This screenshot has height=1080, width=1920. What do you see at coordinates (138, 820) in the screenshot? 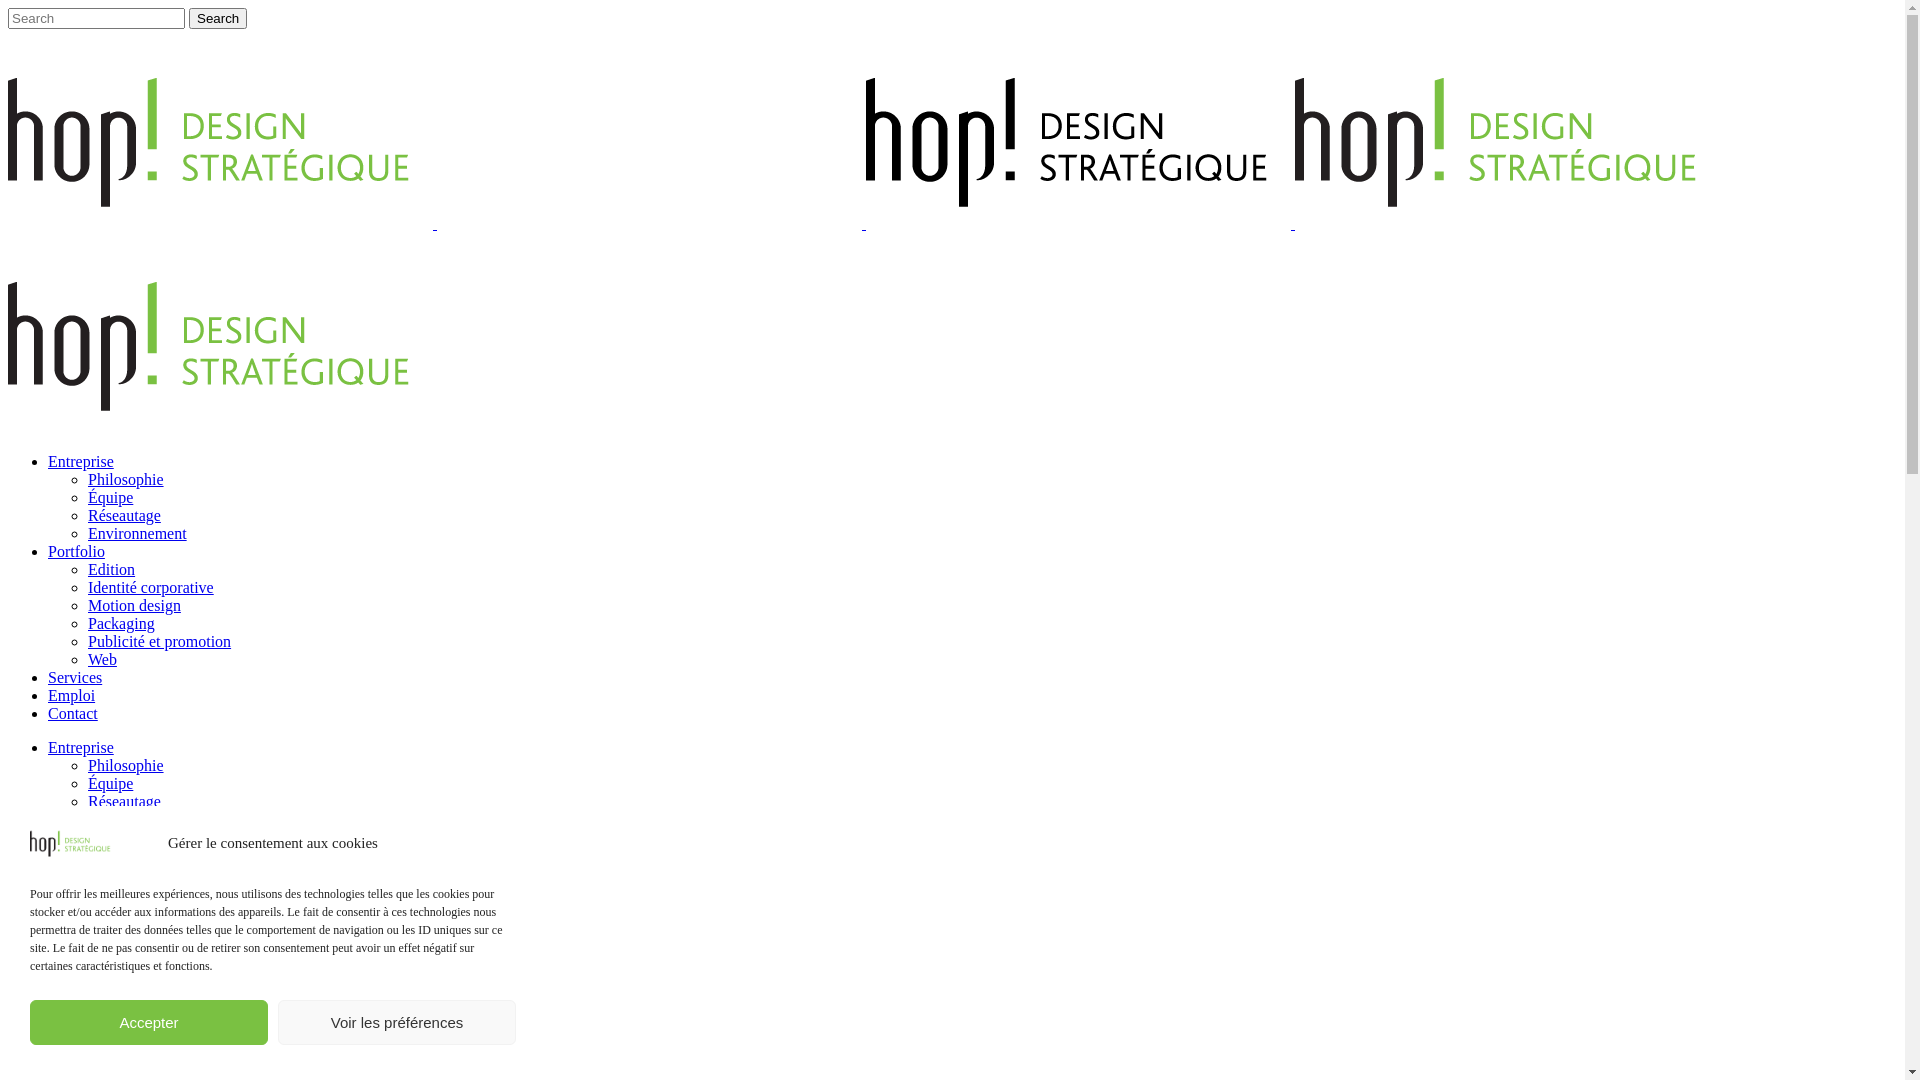
I see `Environnement` at bounding box center [138, 820].